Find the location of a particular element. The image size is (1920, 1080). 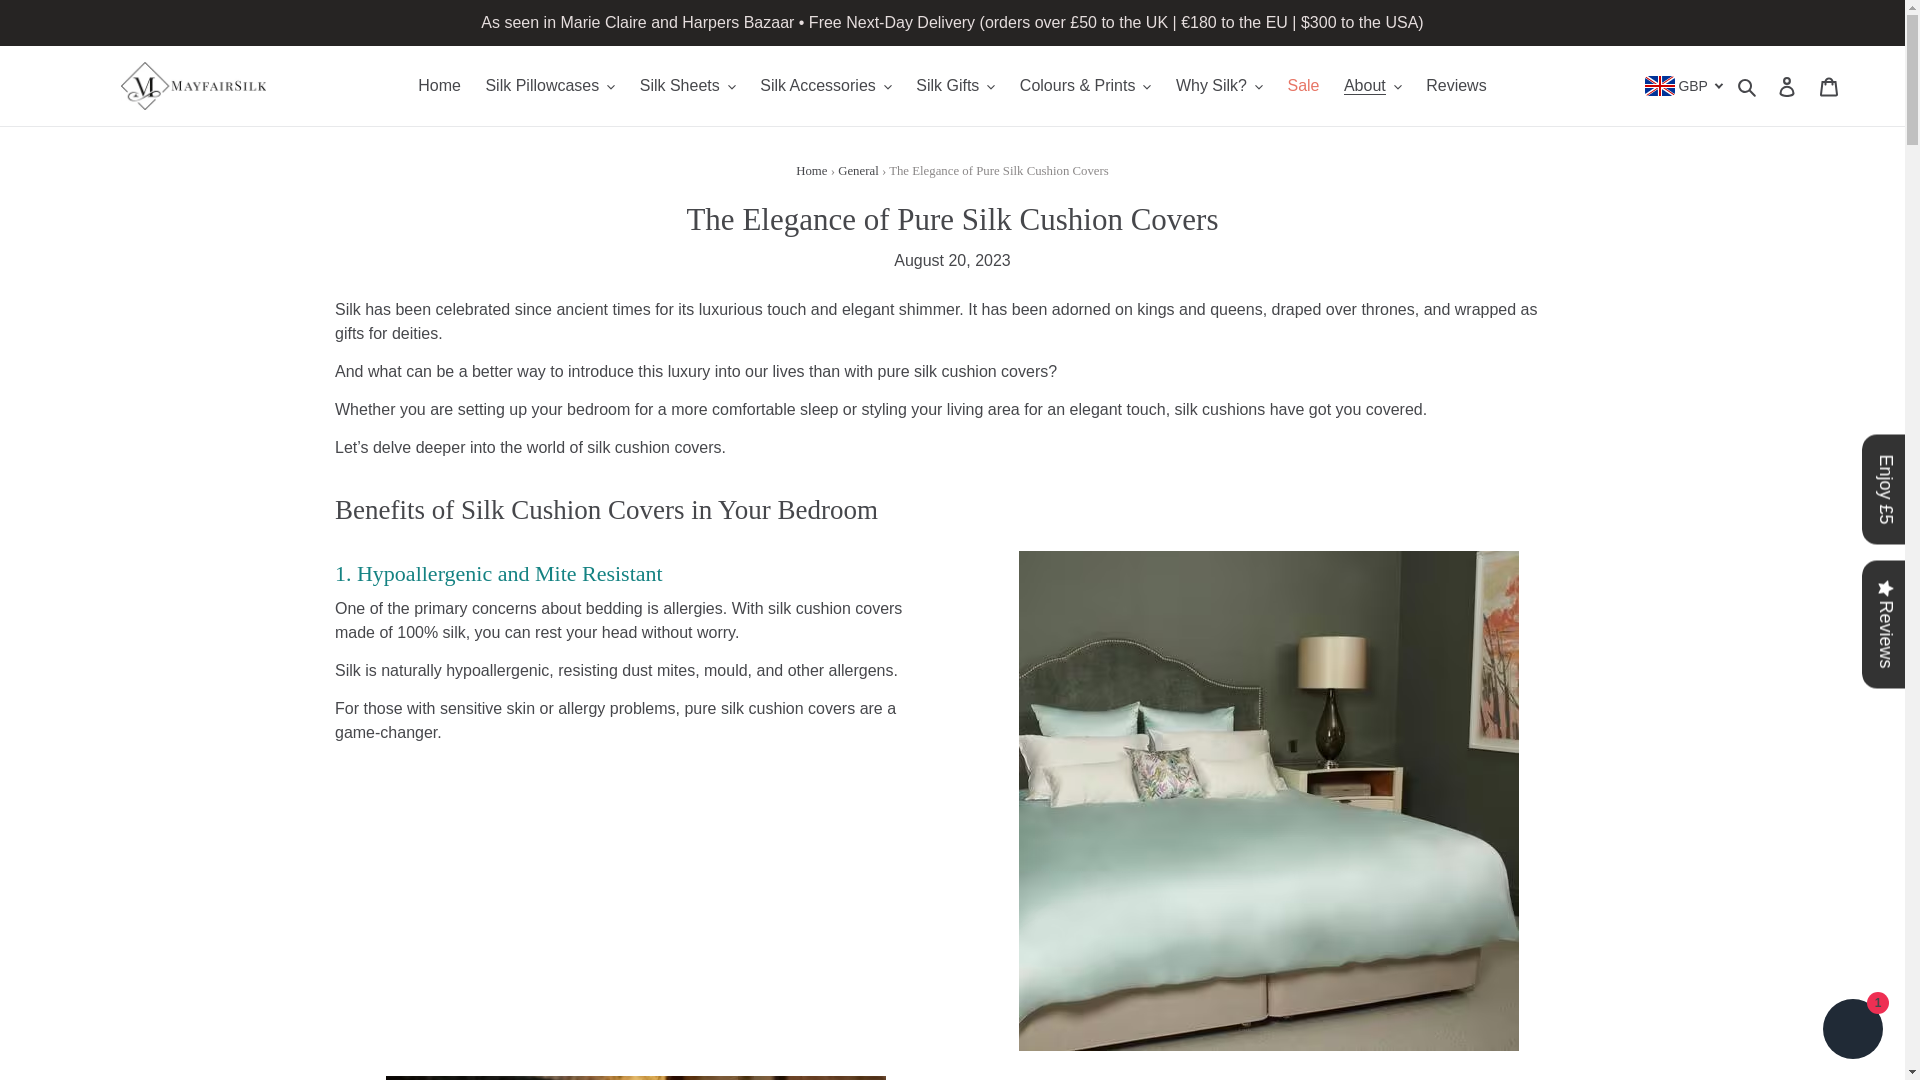

Shopify online store chat is located at coordinates (1852, 1031).